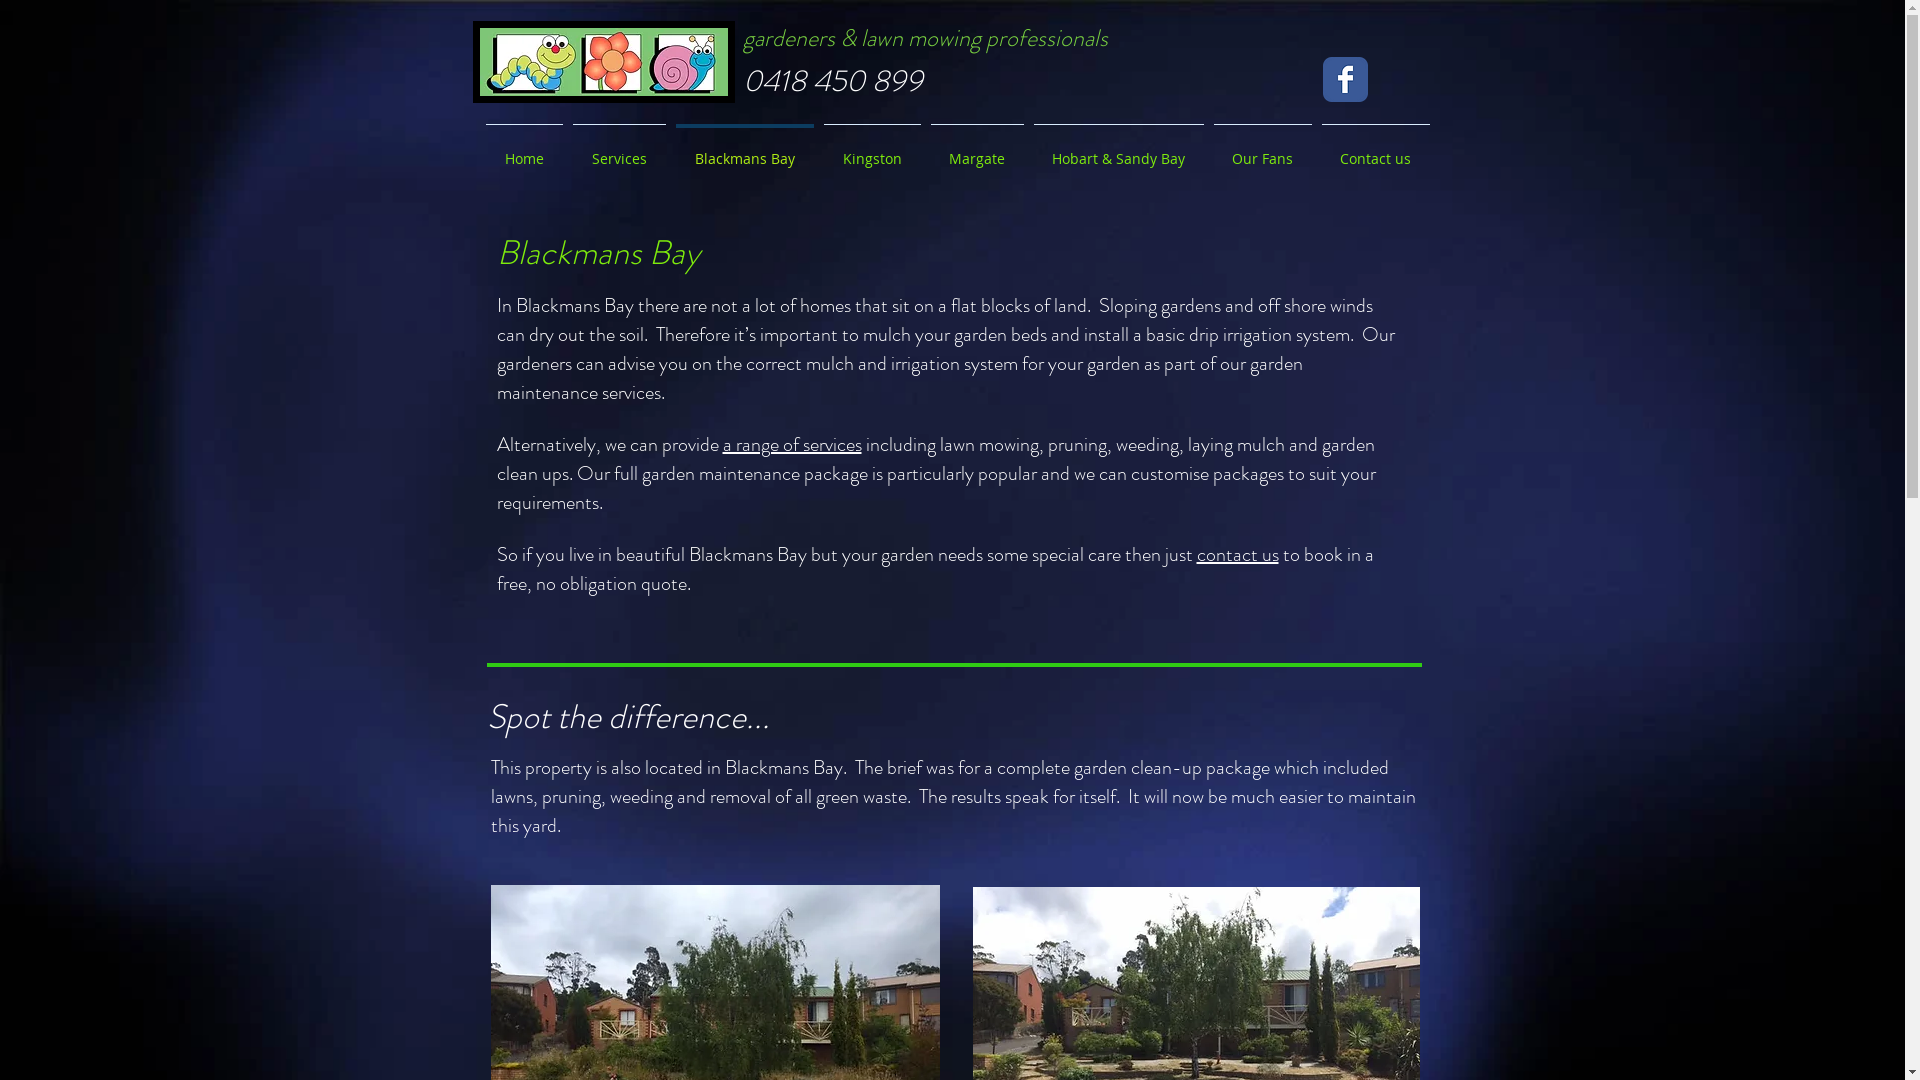 This screenshot has width=1920, height=1080. I want to click on Services, so click(620, 150).